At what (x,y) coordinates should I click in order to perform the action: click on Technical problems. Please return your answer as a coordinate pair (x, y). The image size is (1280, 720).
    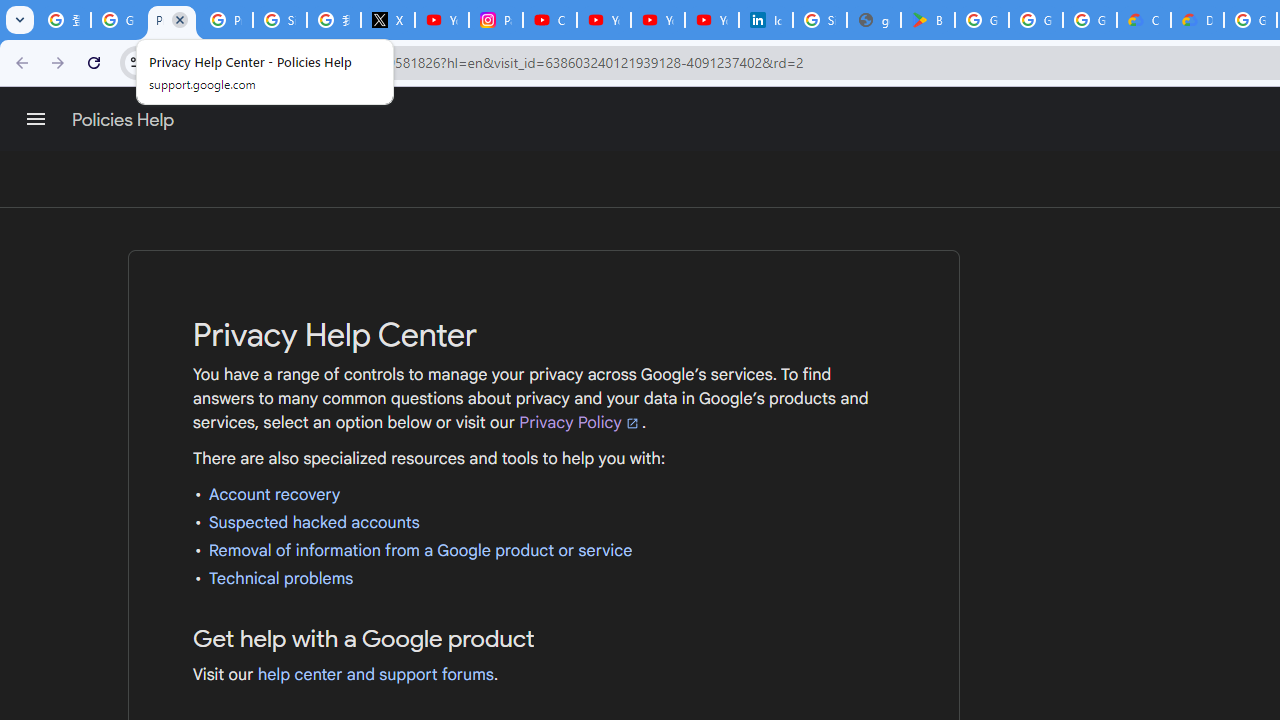
    Looking at the image, I should click on (281, 578).